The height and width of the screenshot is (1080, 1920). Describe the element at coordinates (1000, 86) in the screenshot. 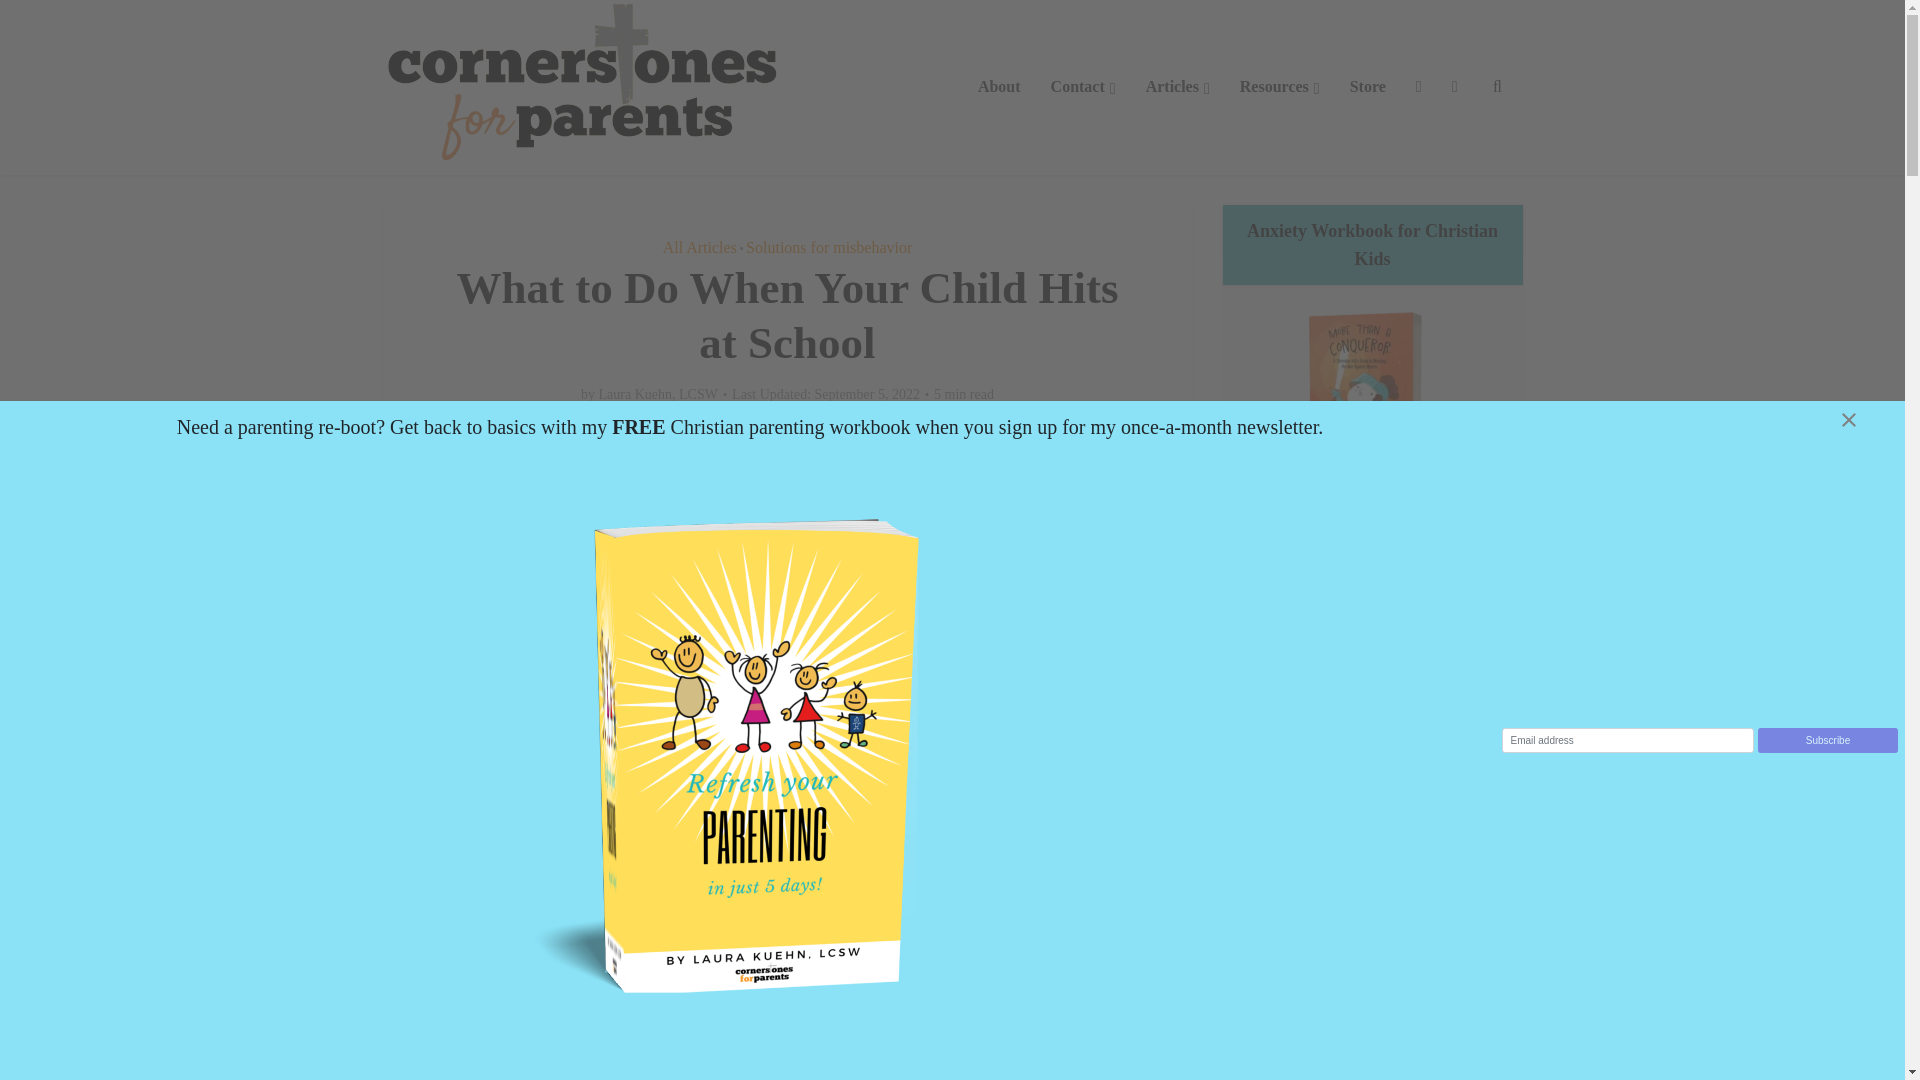

I see `About` at that location.